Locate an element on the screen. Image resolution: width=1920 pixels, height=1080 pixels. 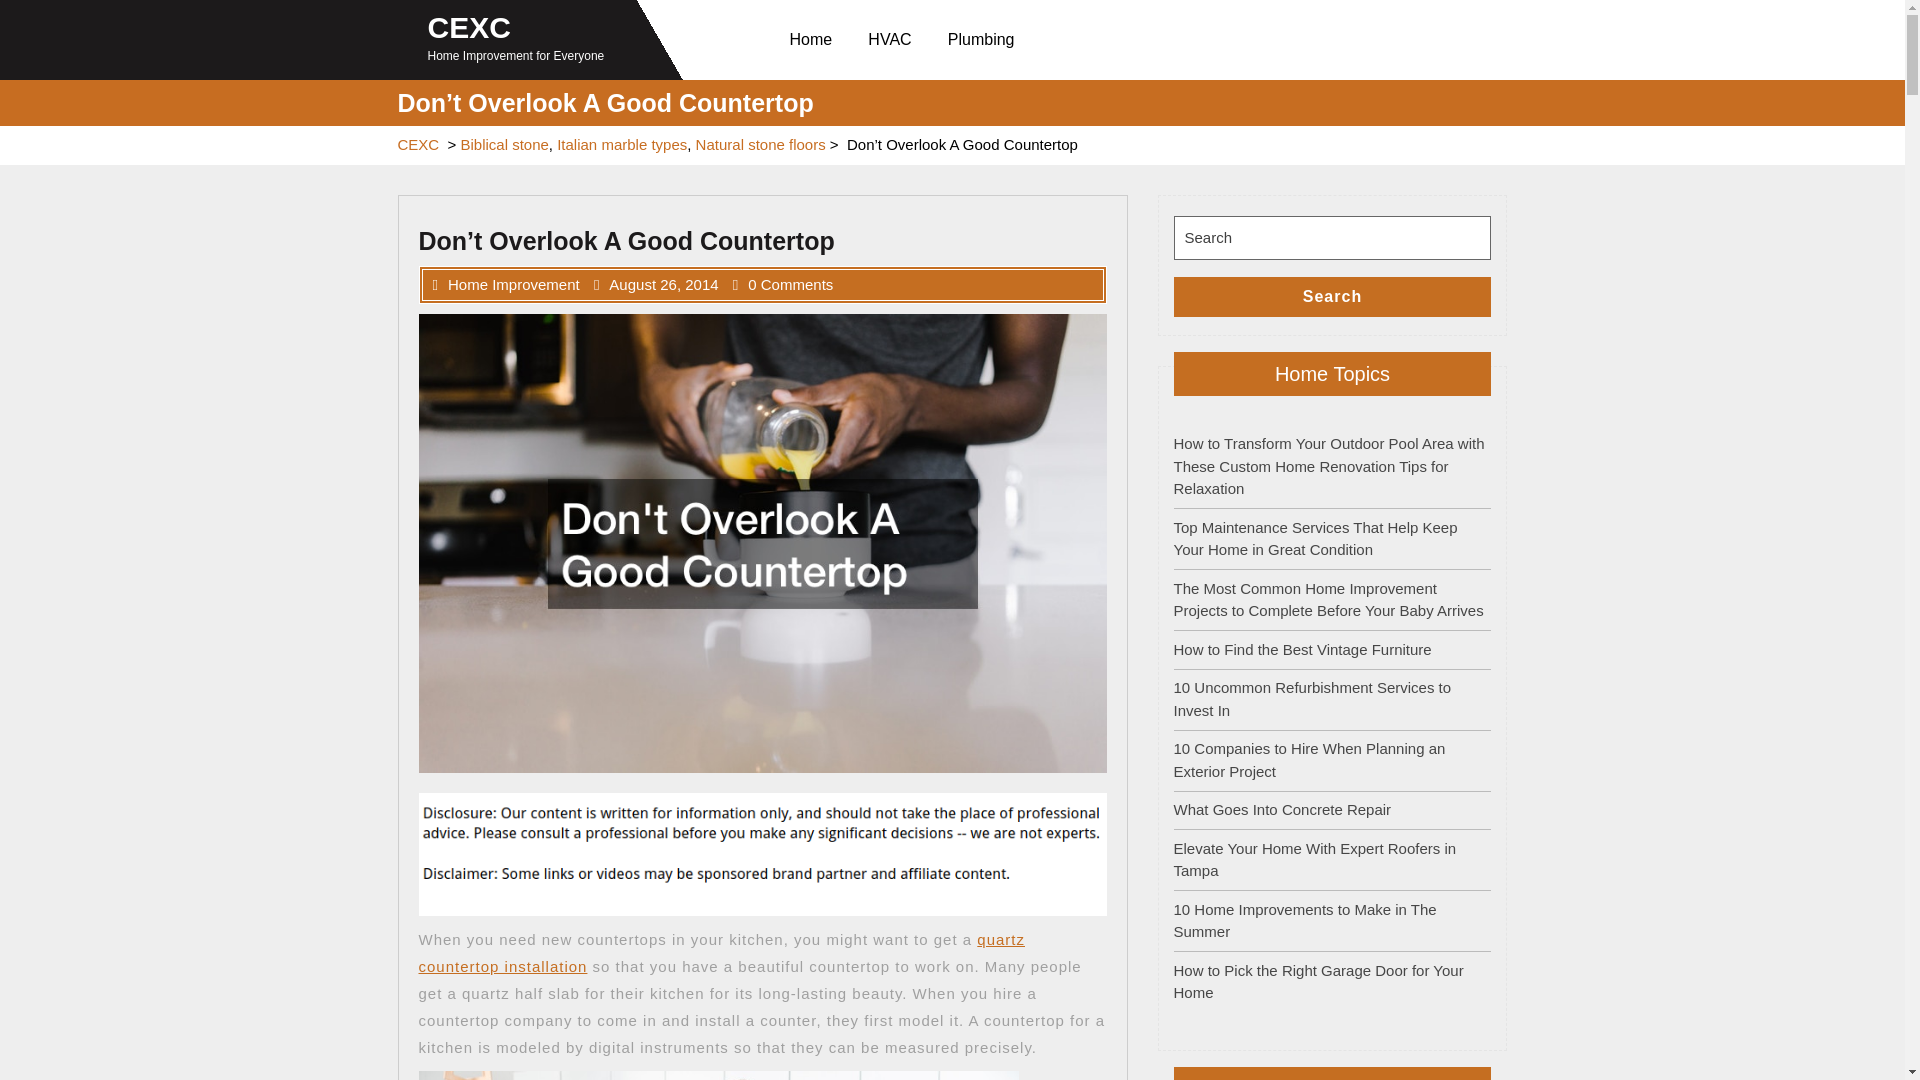
CEXC is located at coordinates (469, 27).